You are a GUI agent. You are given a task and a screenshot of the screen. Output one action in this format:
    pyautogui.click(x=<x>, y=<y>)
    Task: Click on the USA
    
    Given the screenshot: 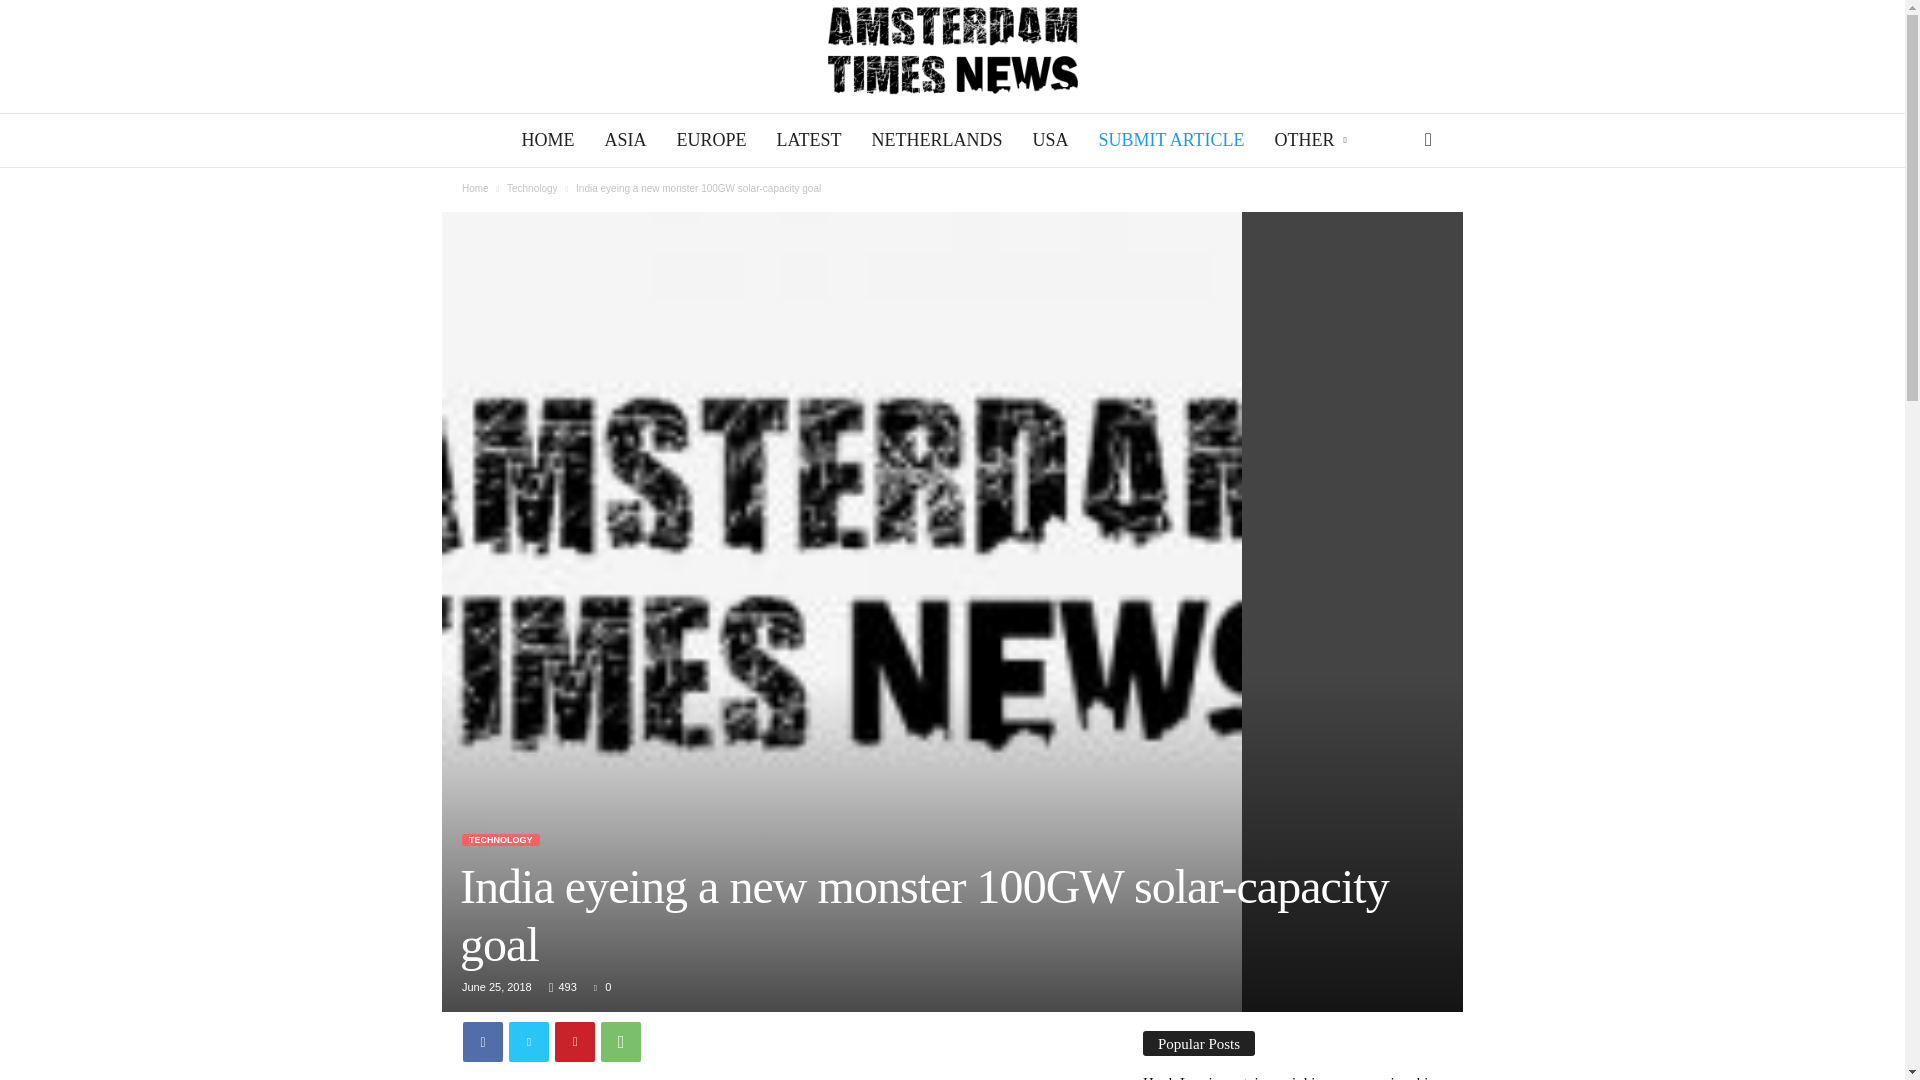 What is the action you would take?
    pyautogui.click(x=1050, y=140)
    